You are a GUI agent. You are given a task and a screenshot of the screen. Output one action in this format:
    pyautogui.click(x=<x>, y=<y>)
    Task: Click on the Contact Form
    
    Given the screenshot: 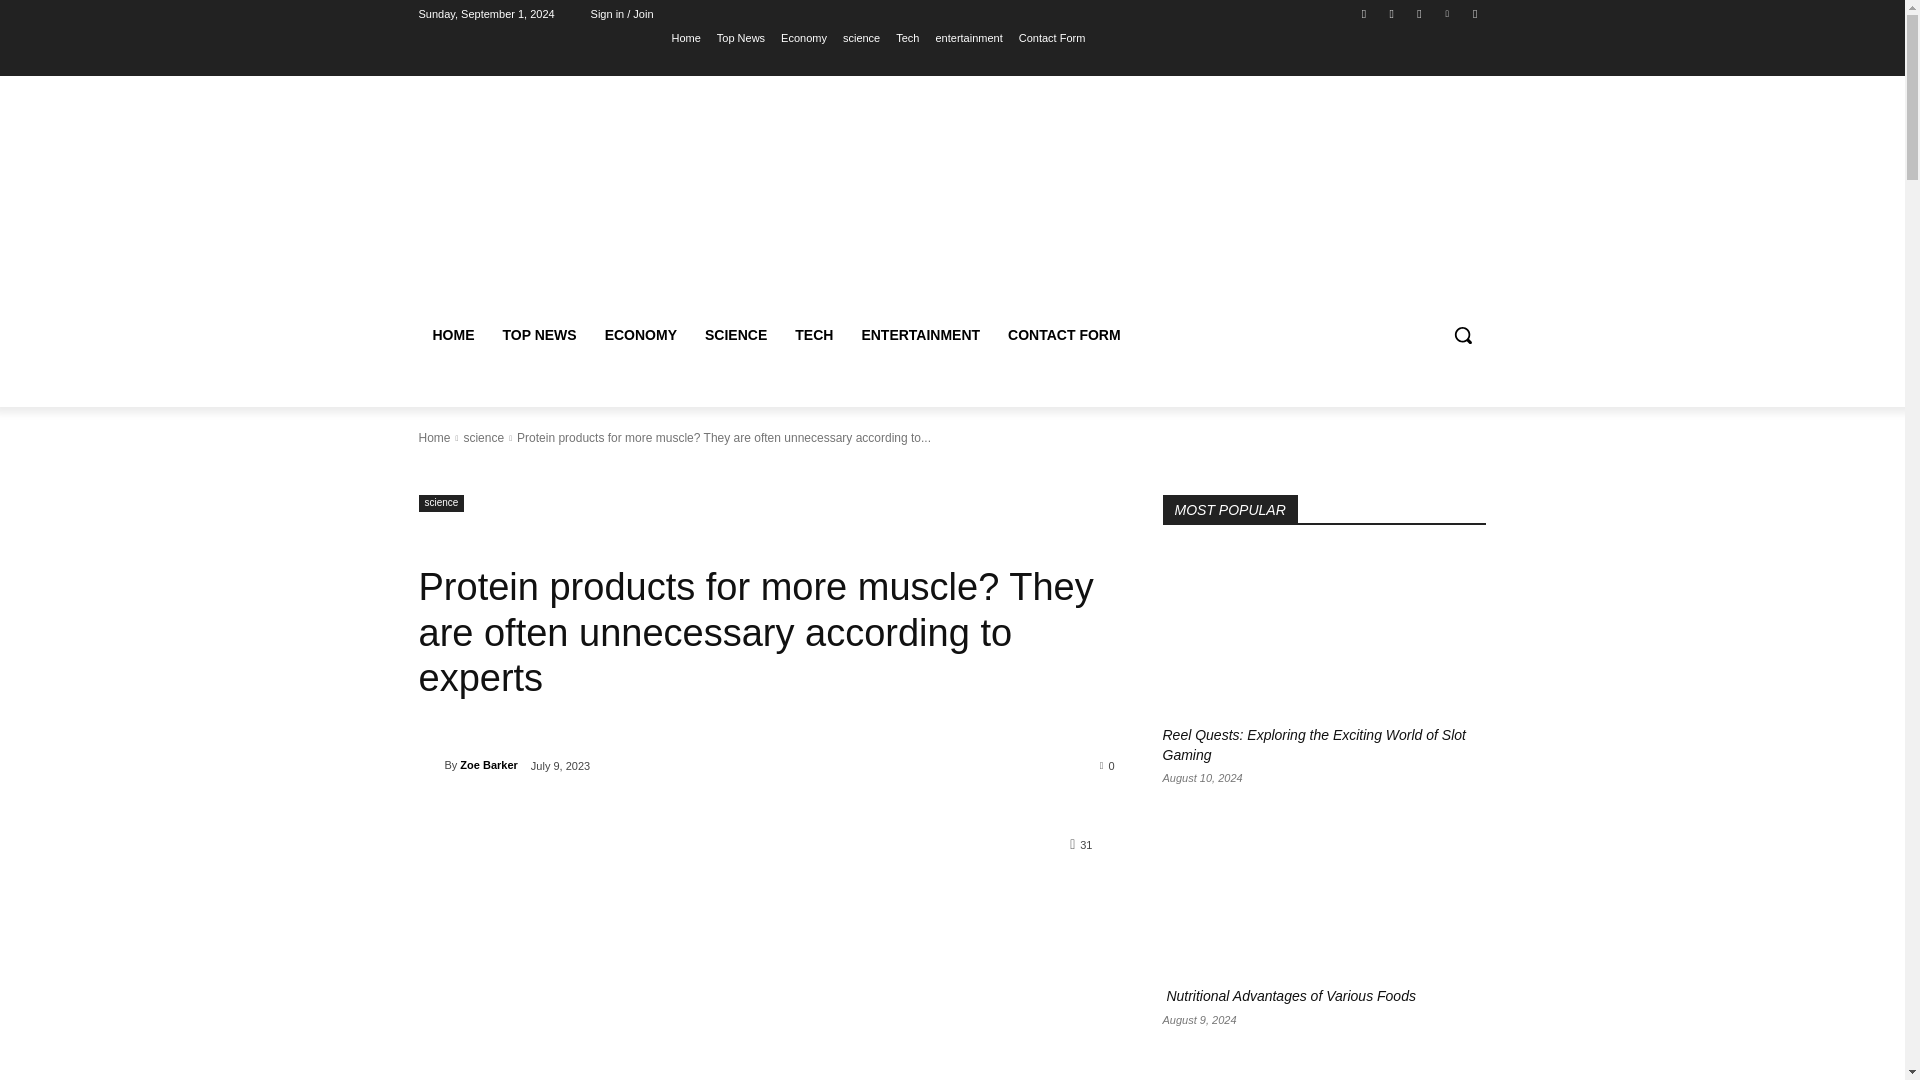 What is the action you would take?
    pyautogui.click(x=1052, y=37)
    